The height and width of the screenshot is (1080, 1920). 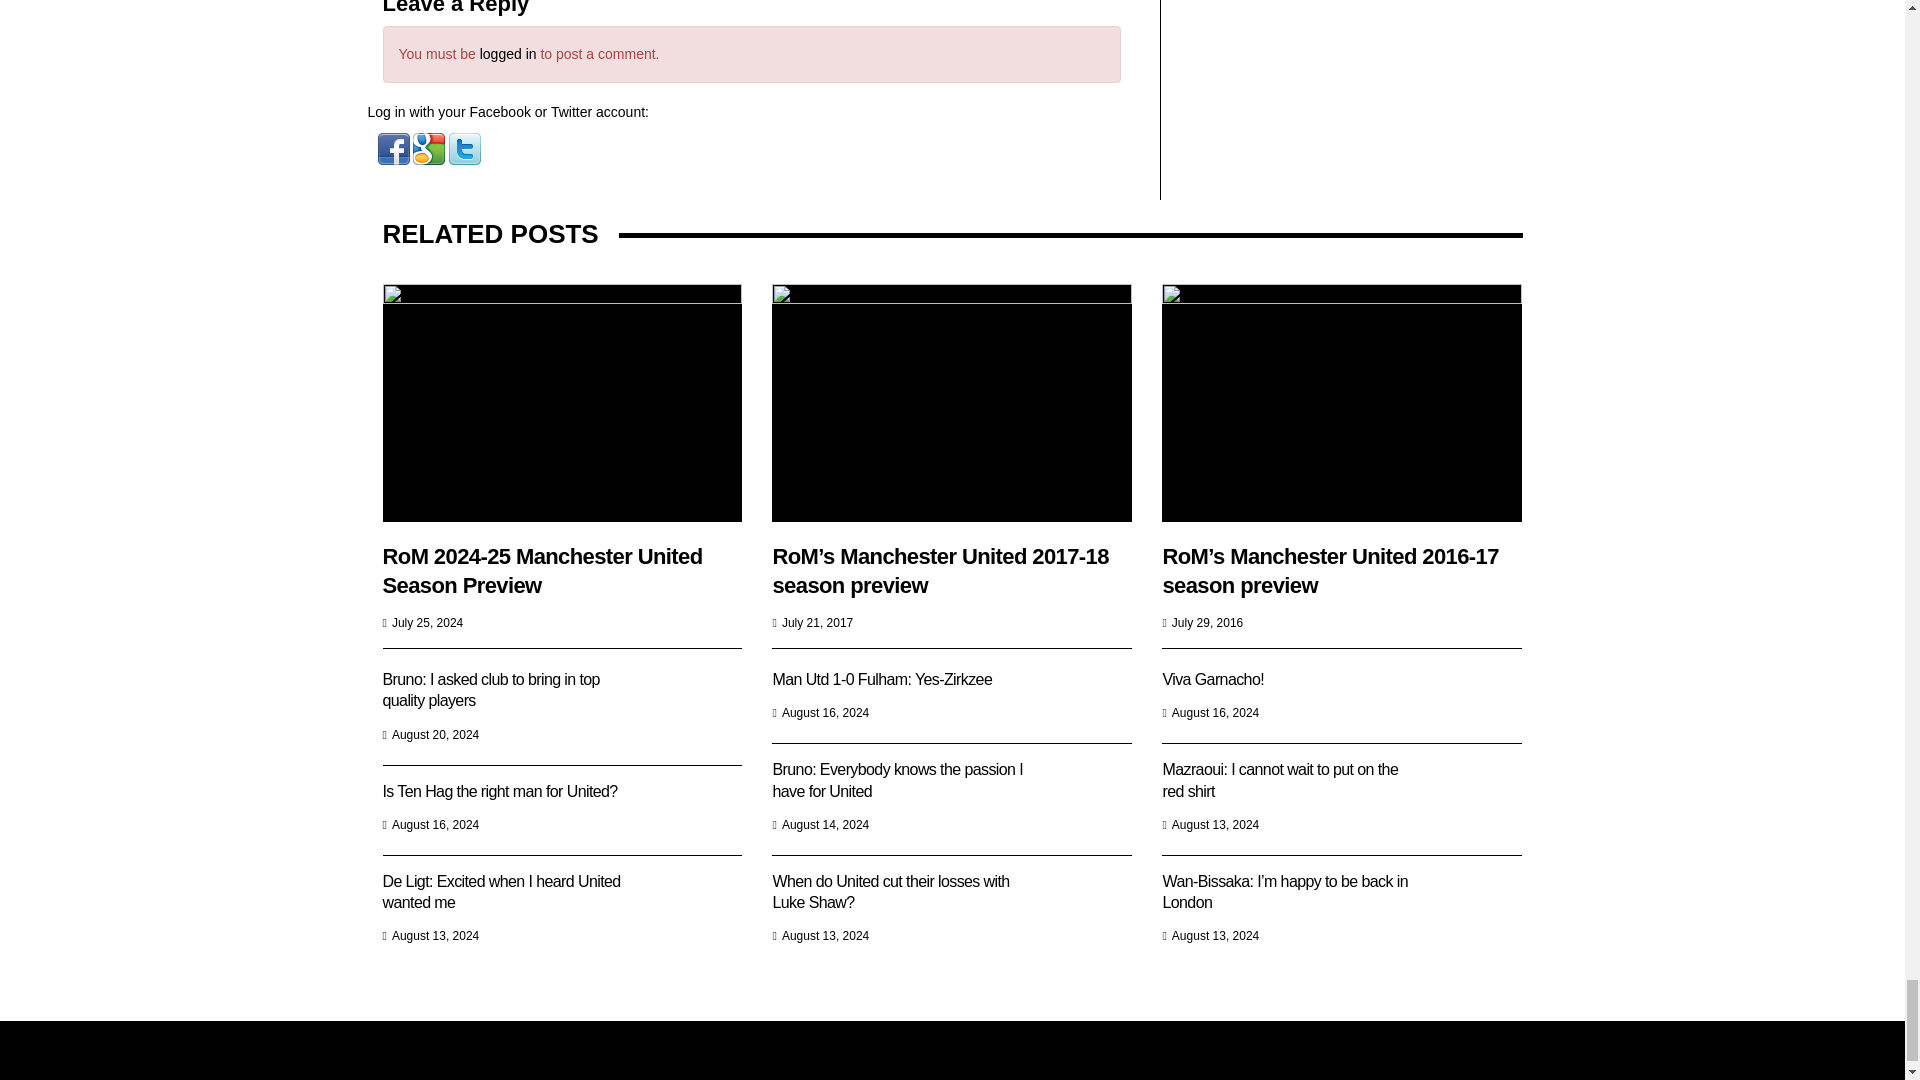 I want to click on RoM 2024-25 Manchester United Season Preview, so click(x=562, y=402).